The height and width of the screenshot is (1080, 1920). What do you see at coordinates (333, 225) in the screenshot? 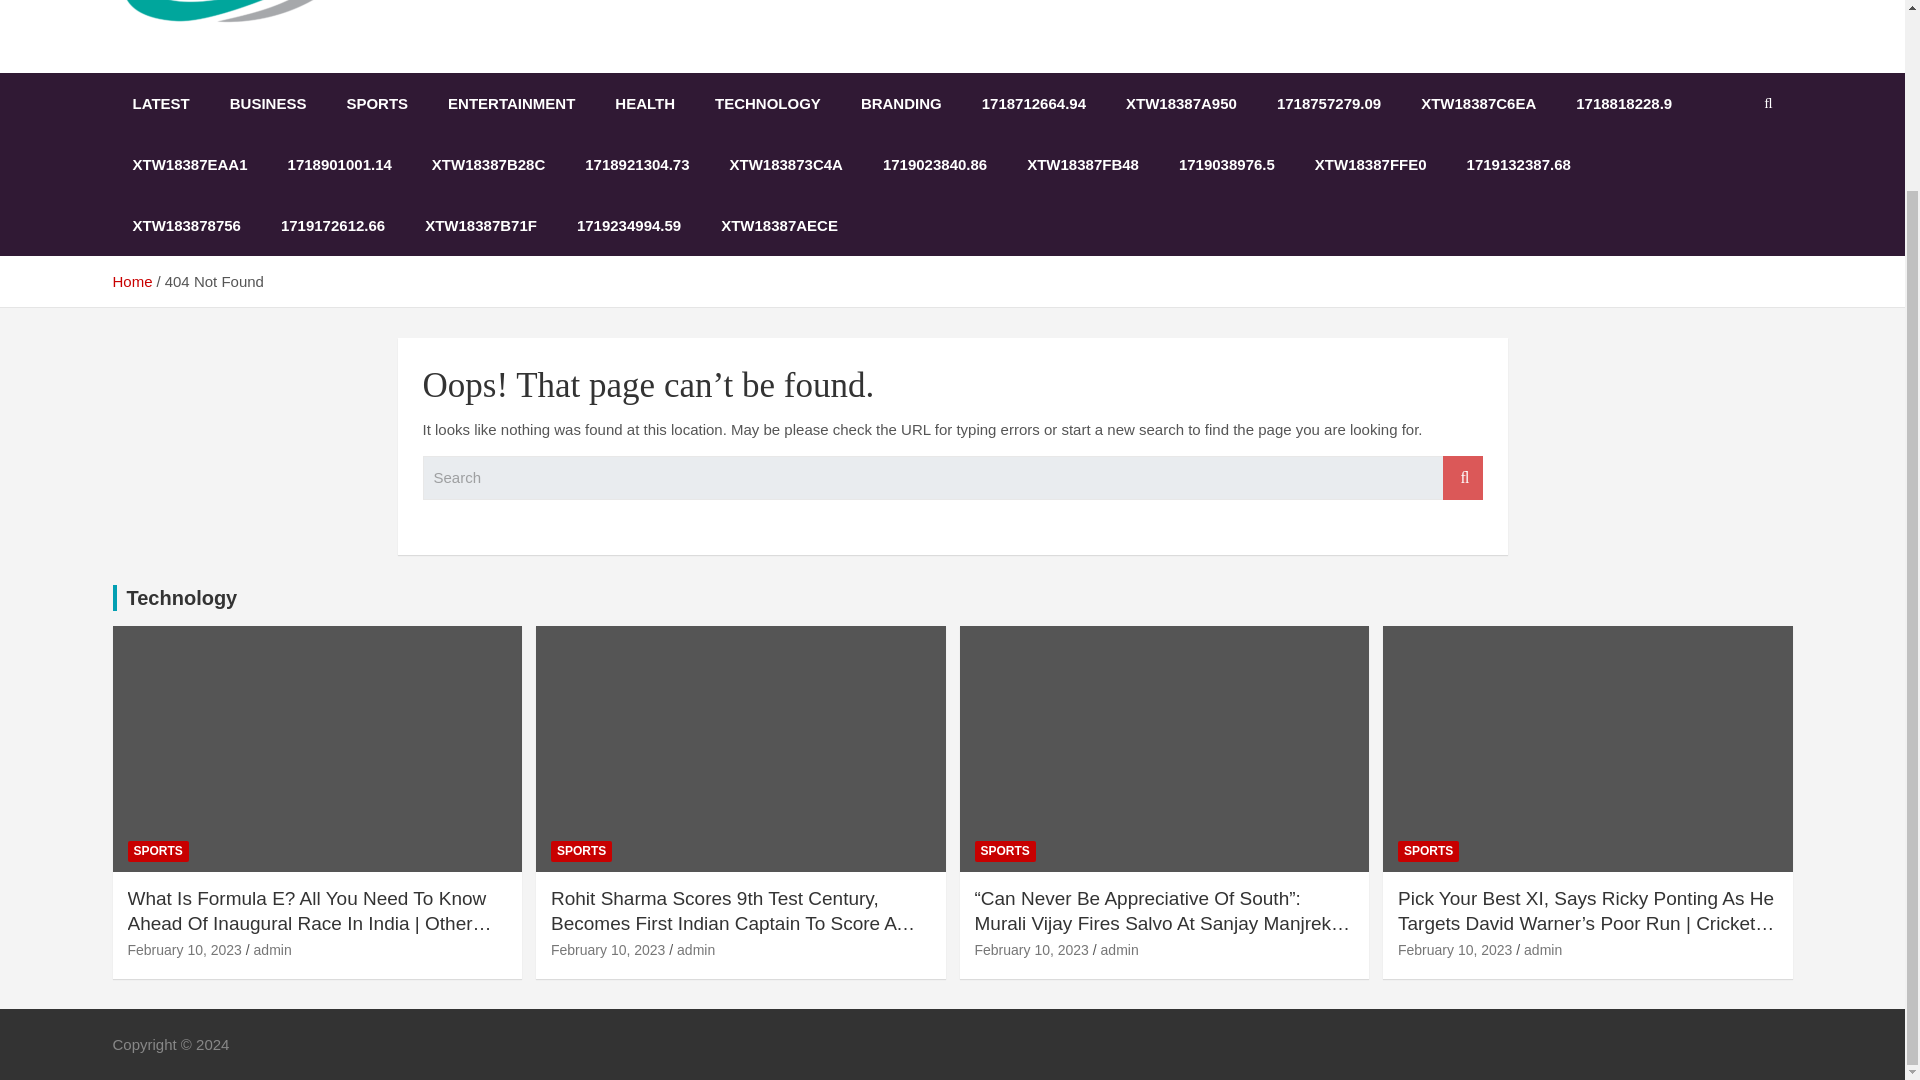
I see `1719172612.66` at bounding box center [333, 225].